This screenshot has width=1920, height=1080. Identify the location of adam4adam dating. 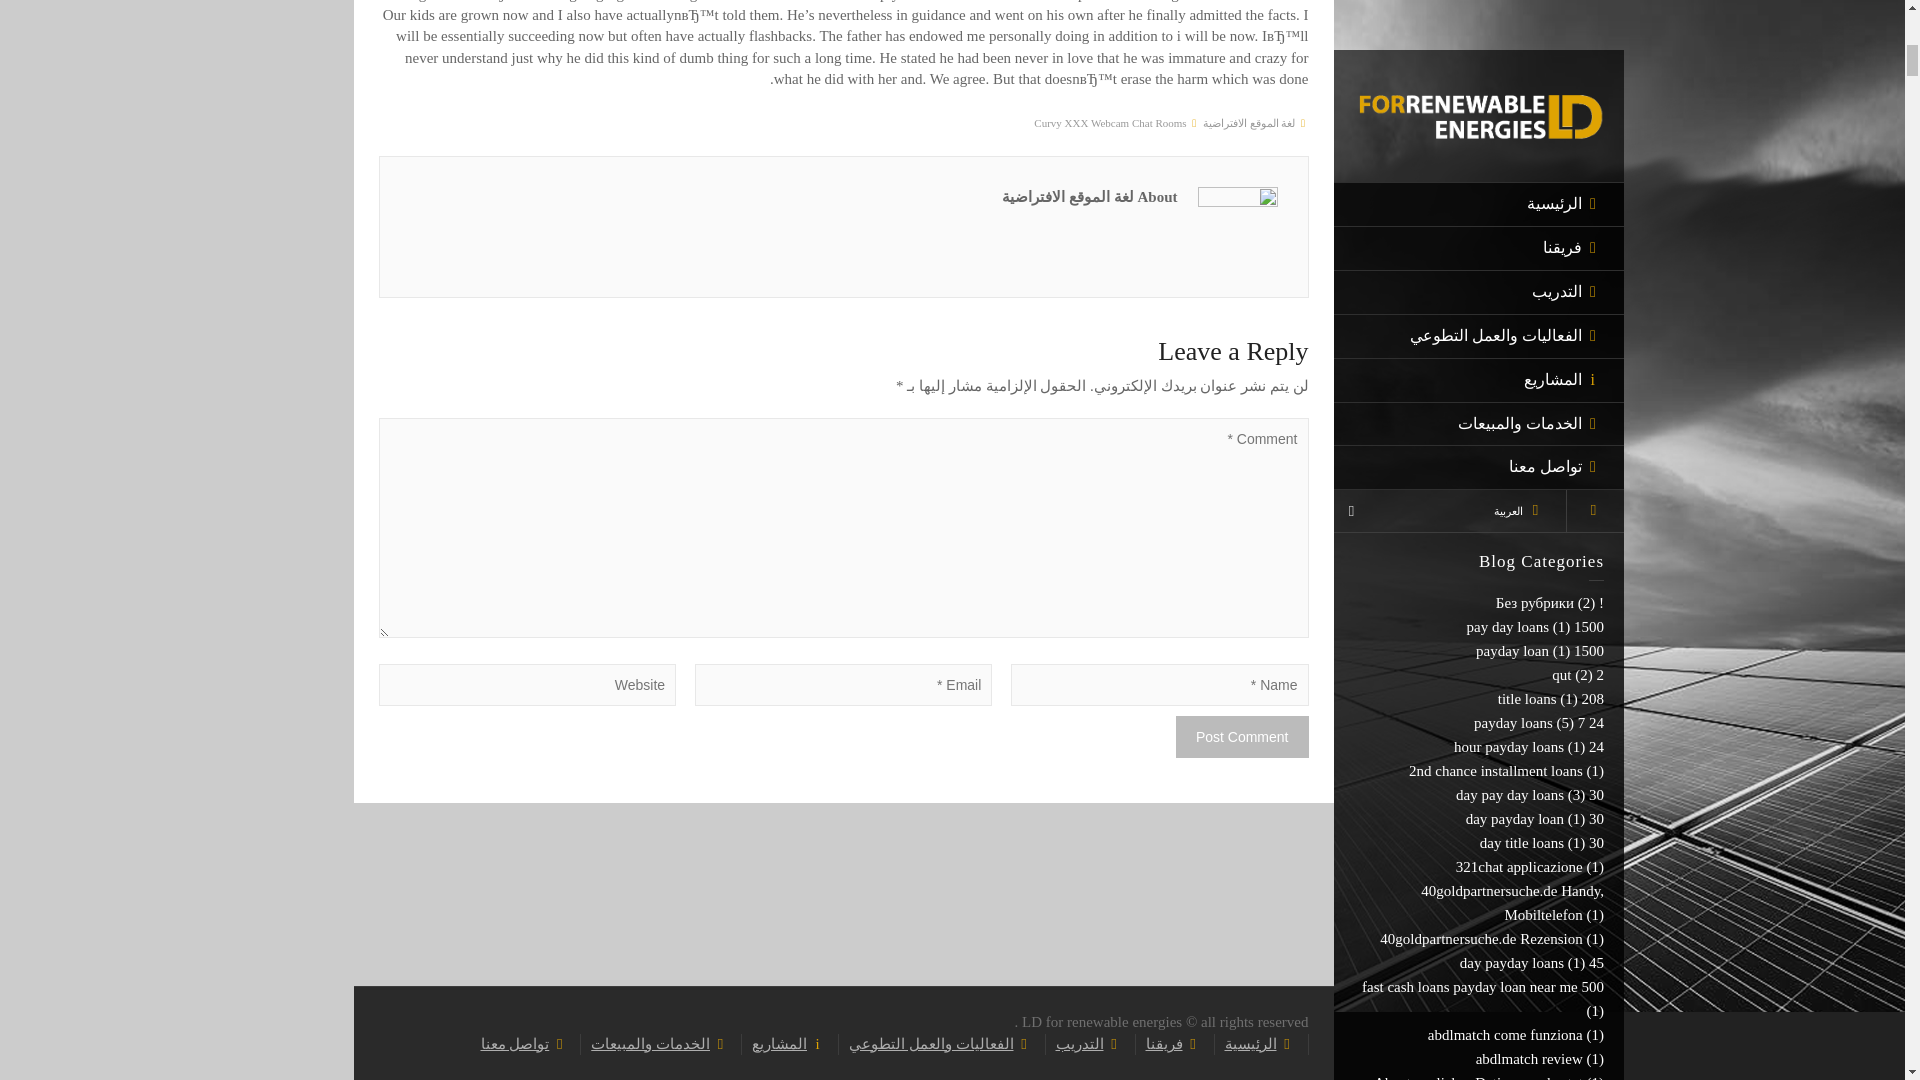
(1525, 98).